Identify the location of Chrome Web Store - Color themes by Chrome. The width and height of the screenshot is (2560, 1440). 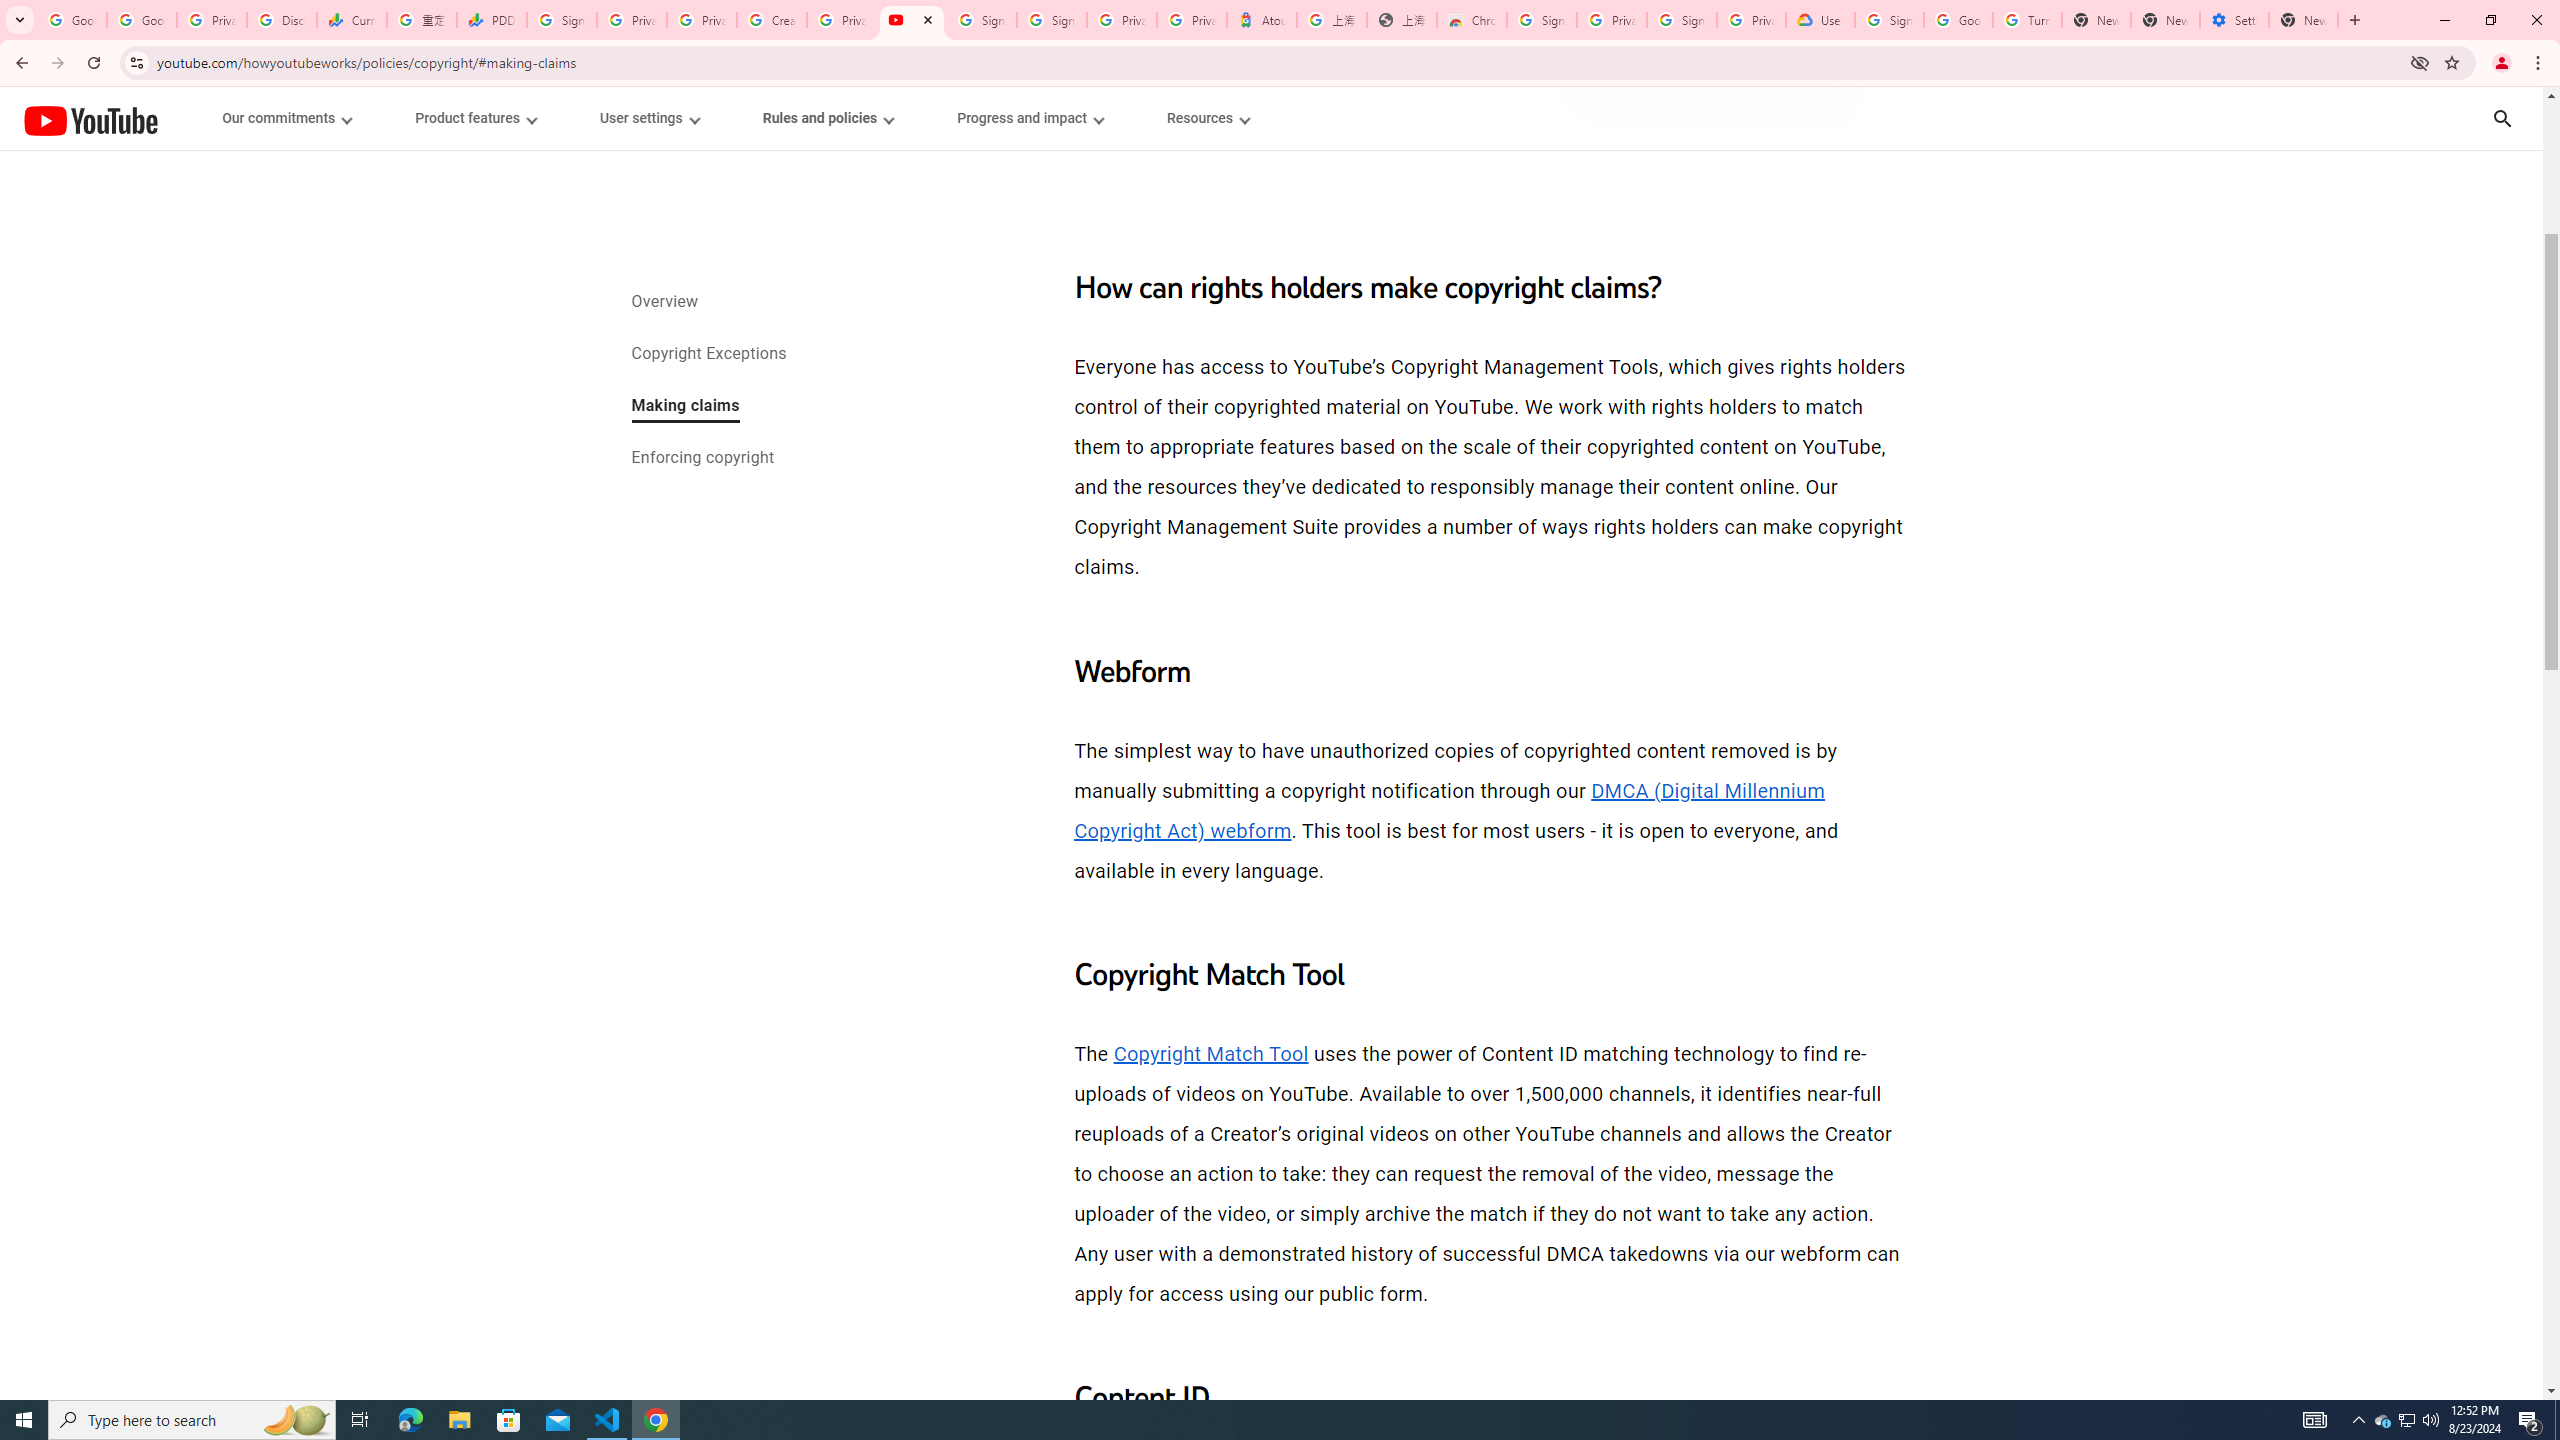
(1472, 20).